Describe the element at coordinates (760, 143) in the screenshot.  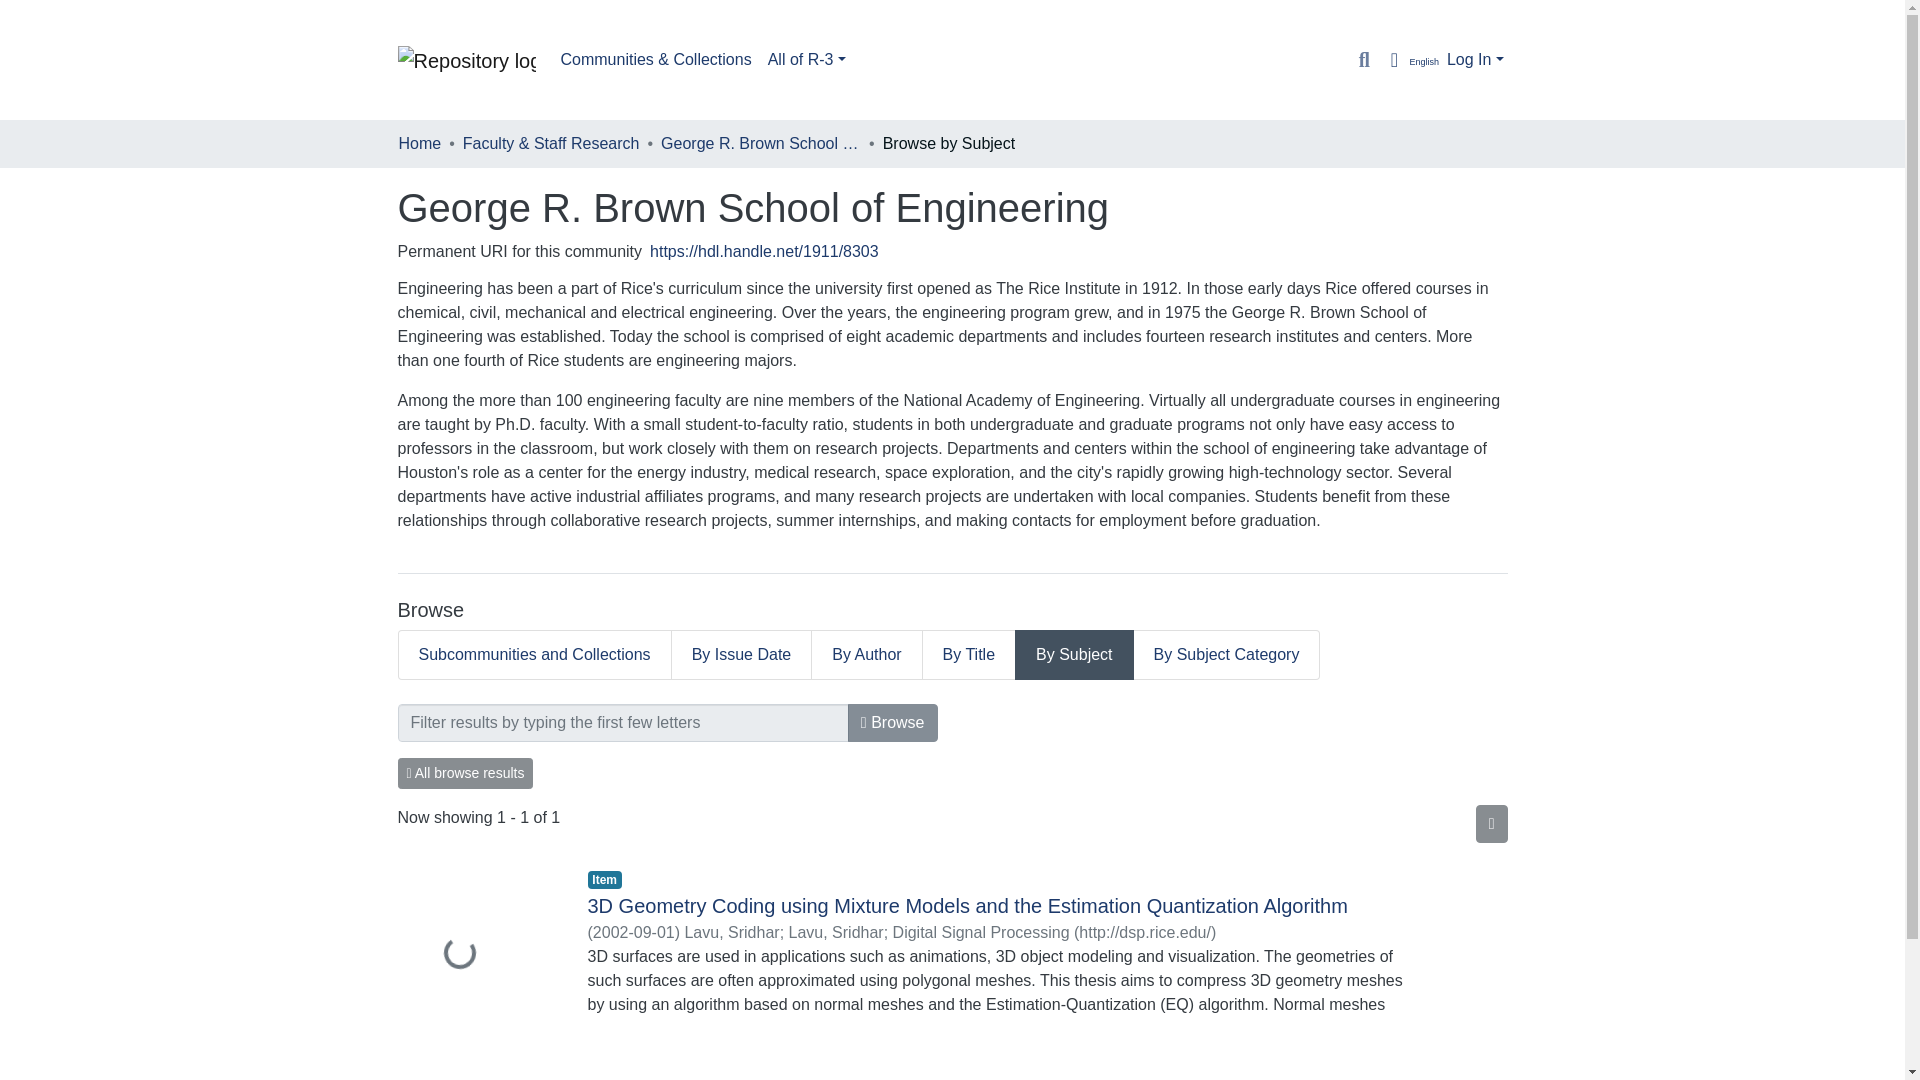
I see `George R. Brown School of Engineering` at that location.